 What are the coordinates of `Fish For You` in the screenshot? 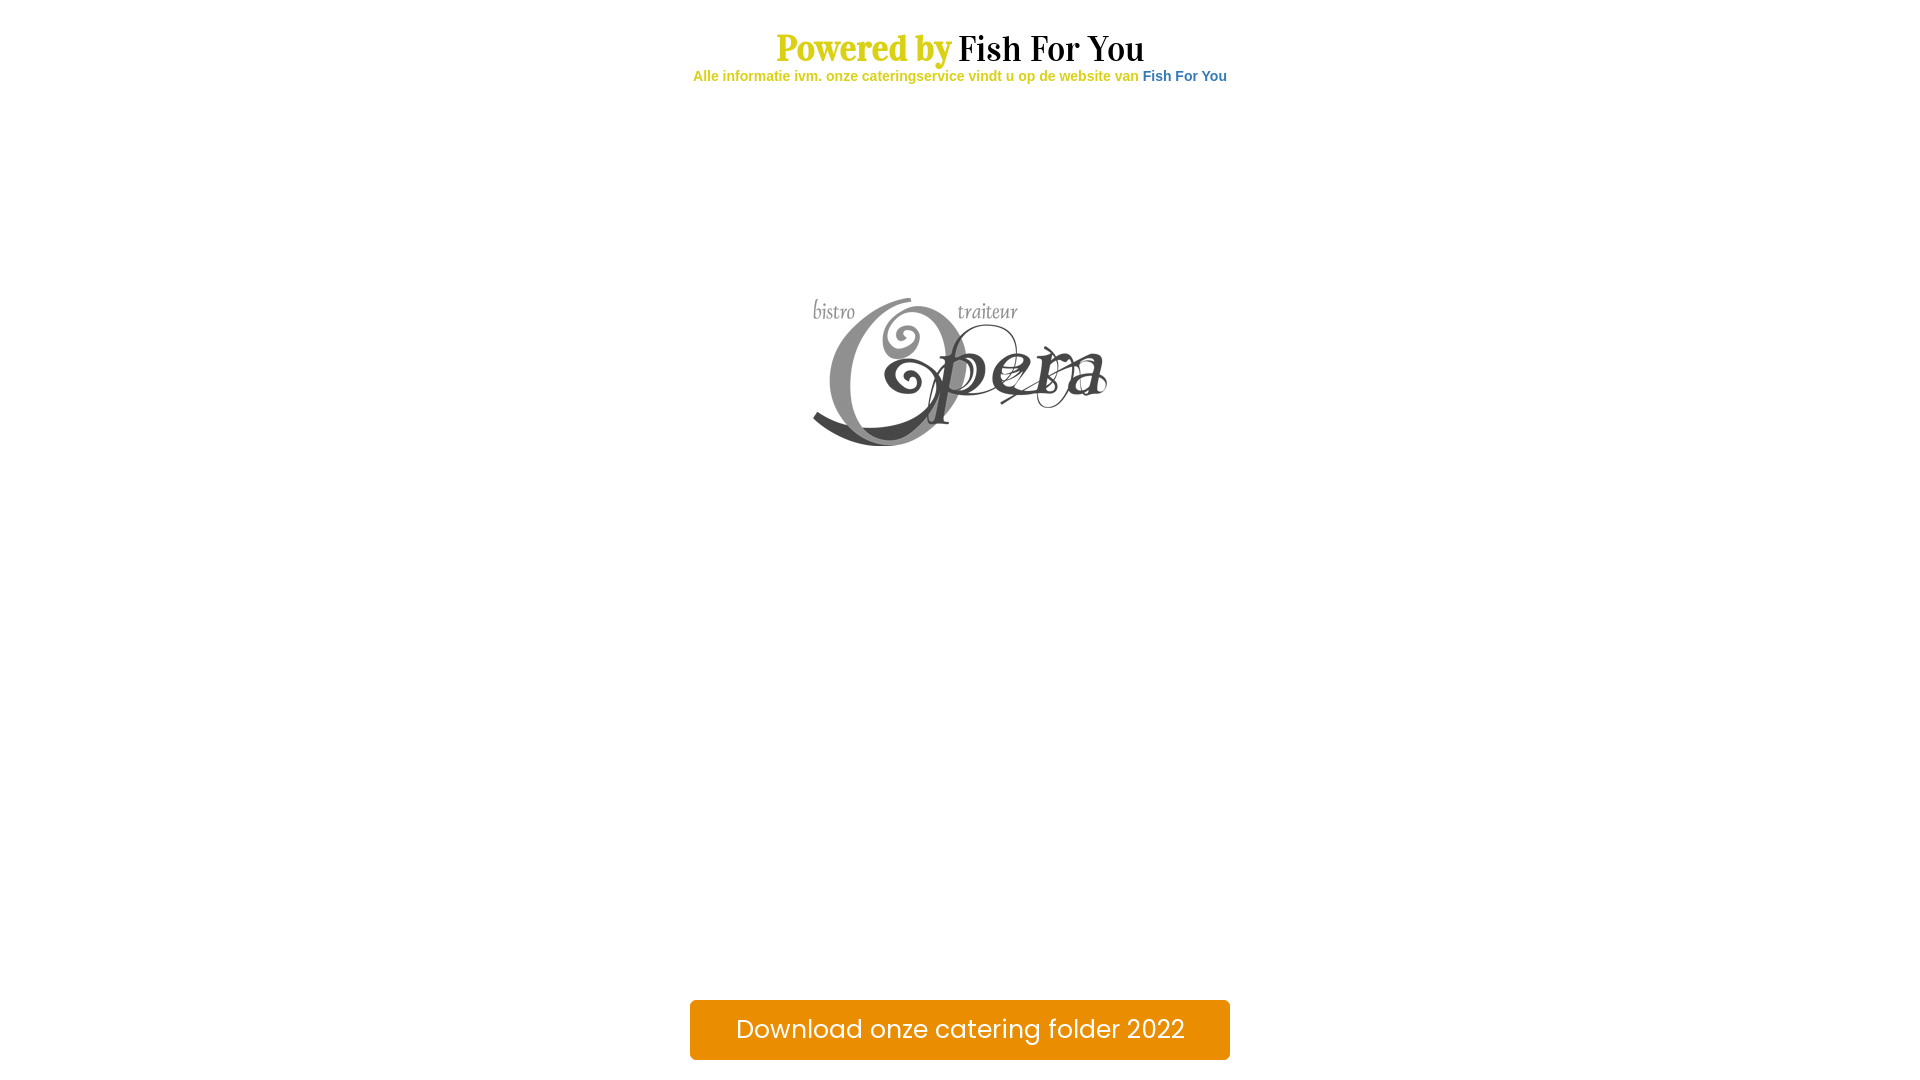 It's located at (1052, 50).